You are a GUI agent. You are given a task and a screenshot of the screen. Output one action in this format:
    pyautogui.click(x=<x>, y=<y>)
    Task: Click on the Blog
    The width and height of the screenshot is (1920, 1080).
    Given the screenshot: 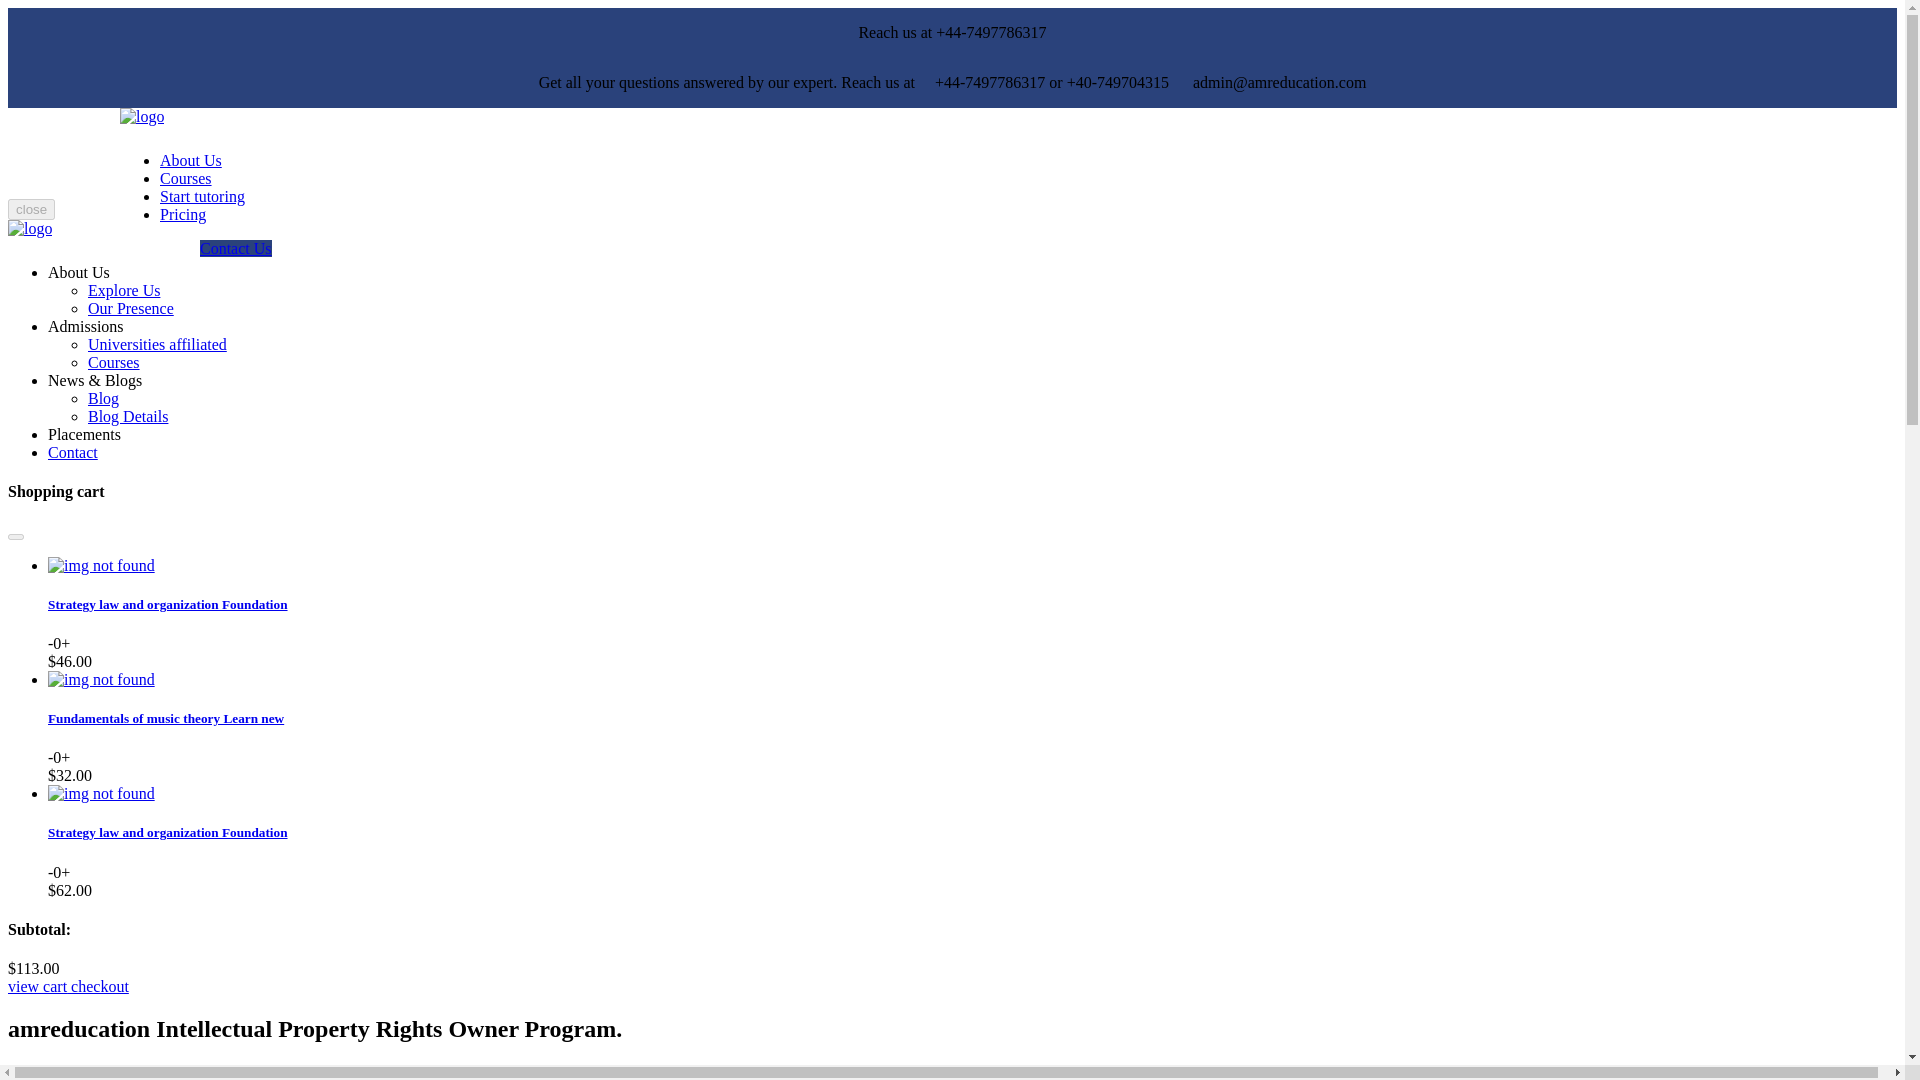 What is the action you would take?
    pyautogui.click(x=104, y=398)
    